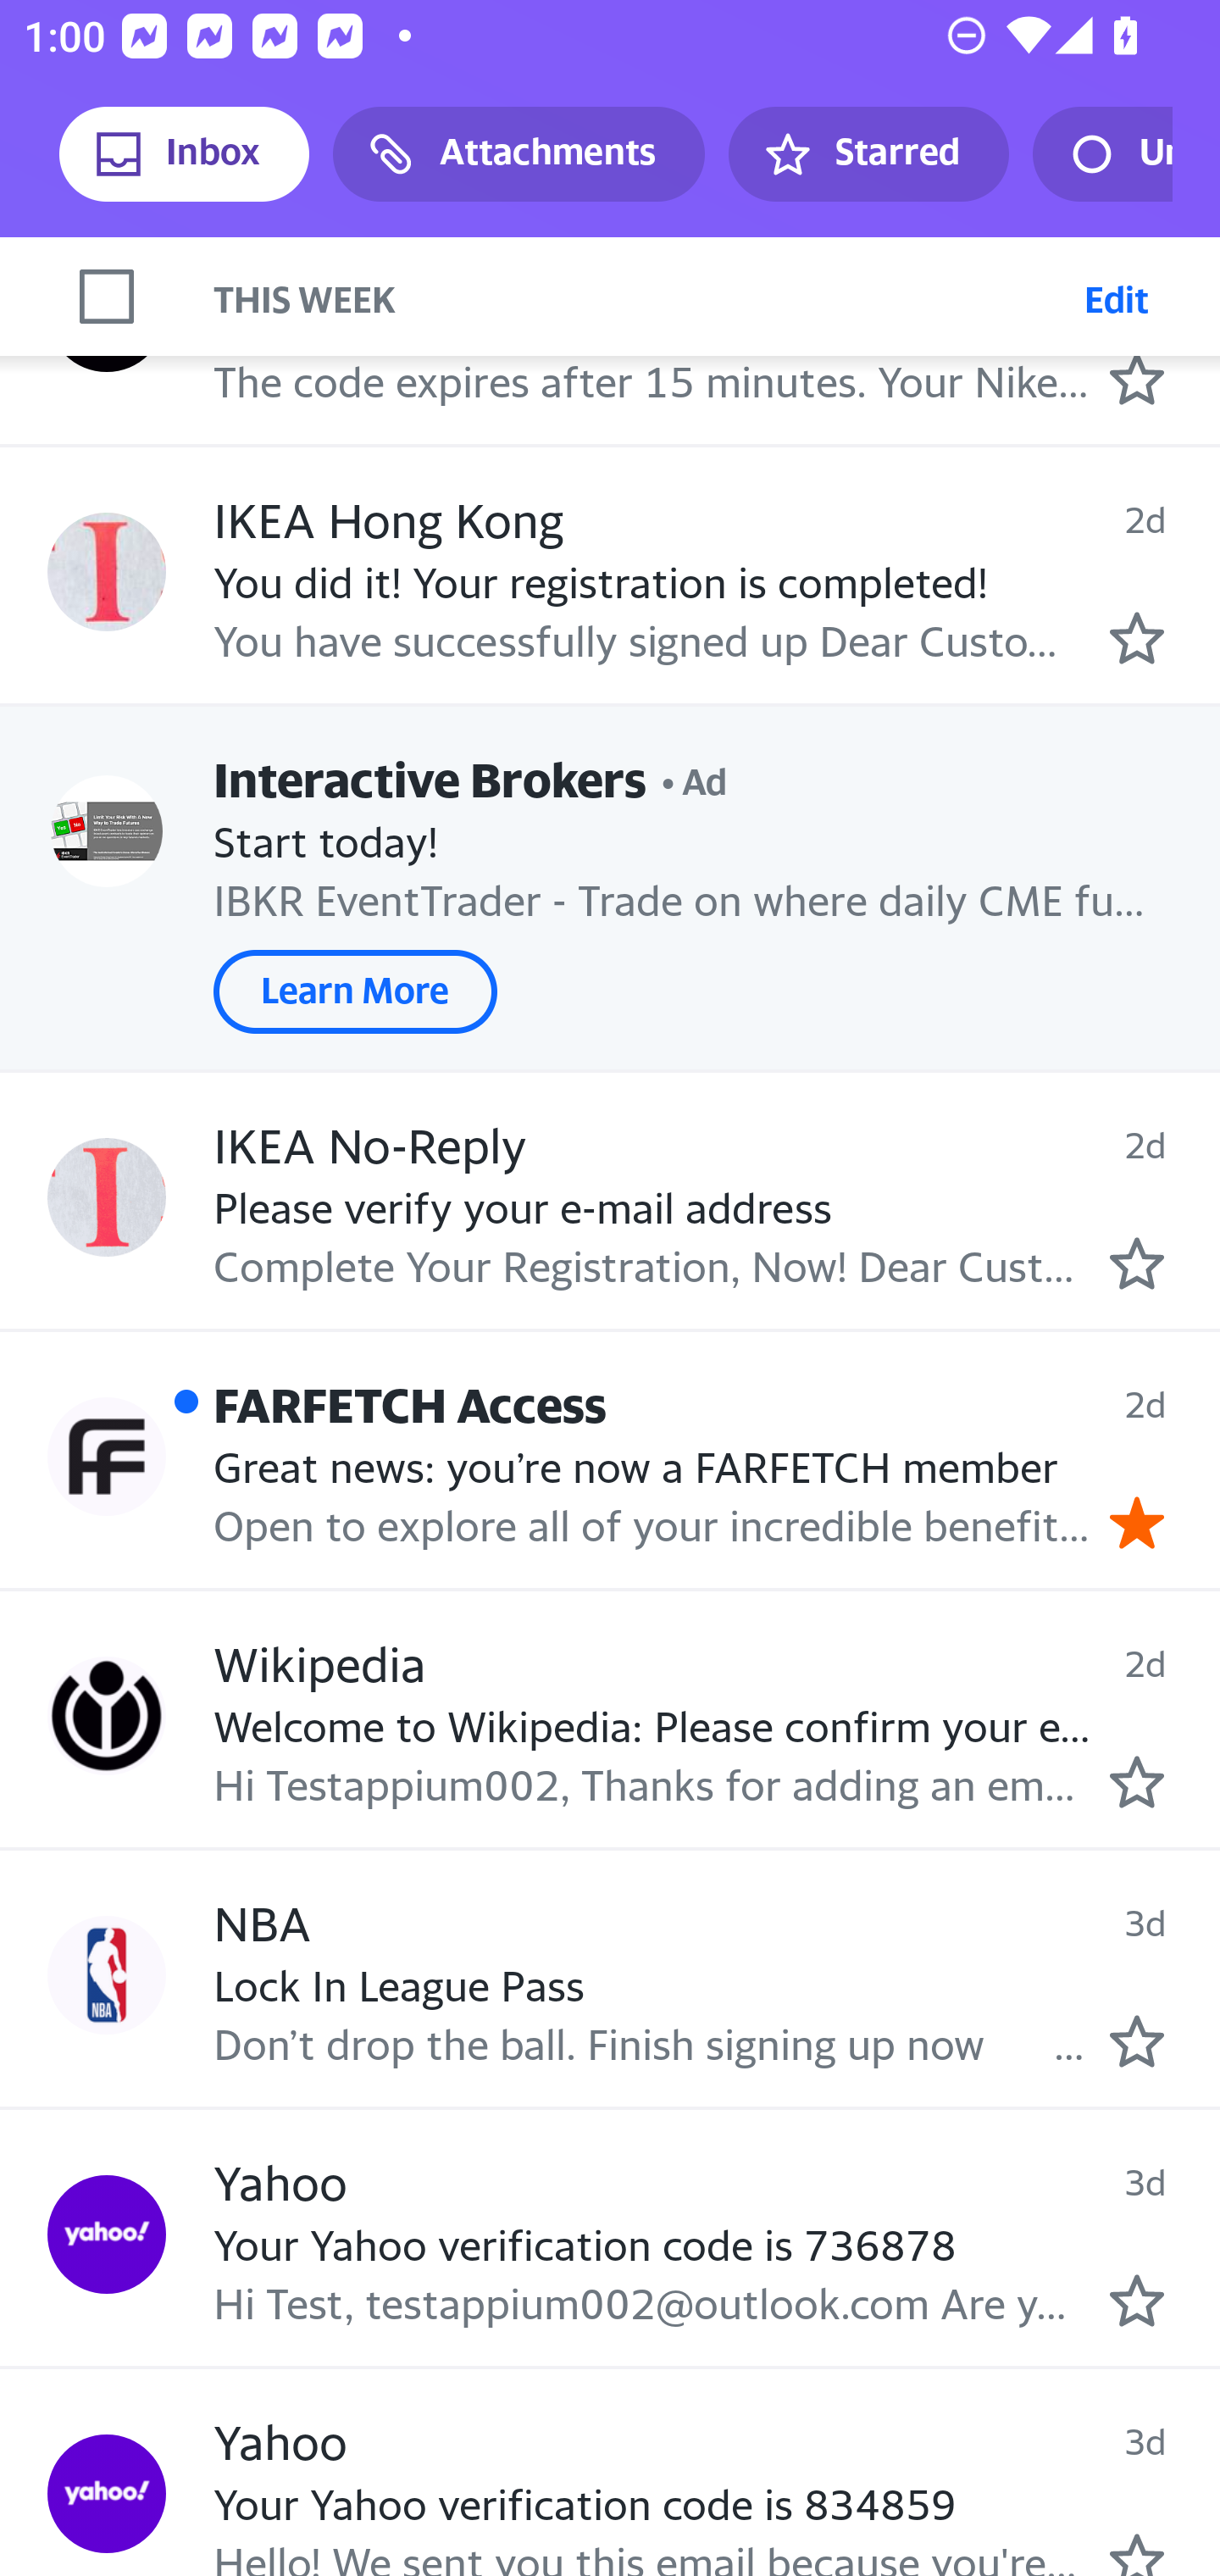  What do you see at coordinates (1137, 2301) in the screenshot?
I see `Mark as starred.` at bounding box center [1137, 2301].